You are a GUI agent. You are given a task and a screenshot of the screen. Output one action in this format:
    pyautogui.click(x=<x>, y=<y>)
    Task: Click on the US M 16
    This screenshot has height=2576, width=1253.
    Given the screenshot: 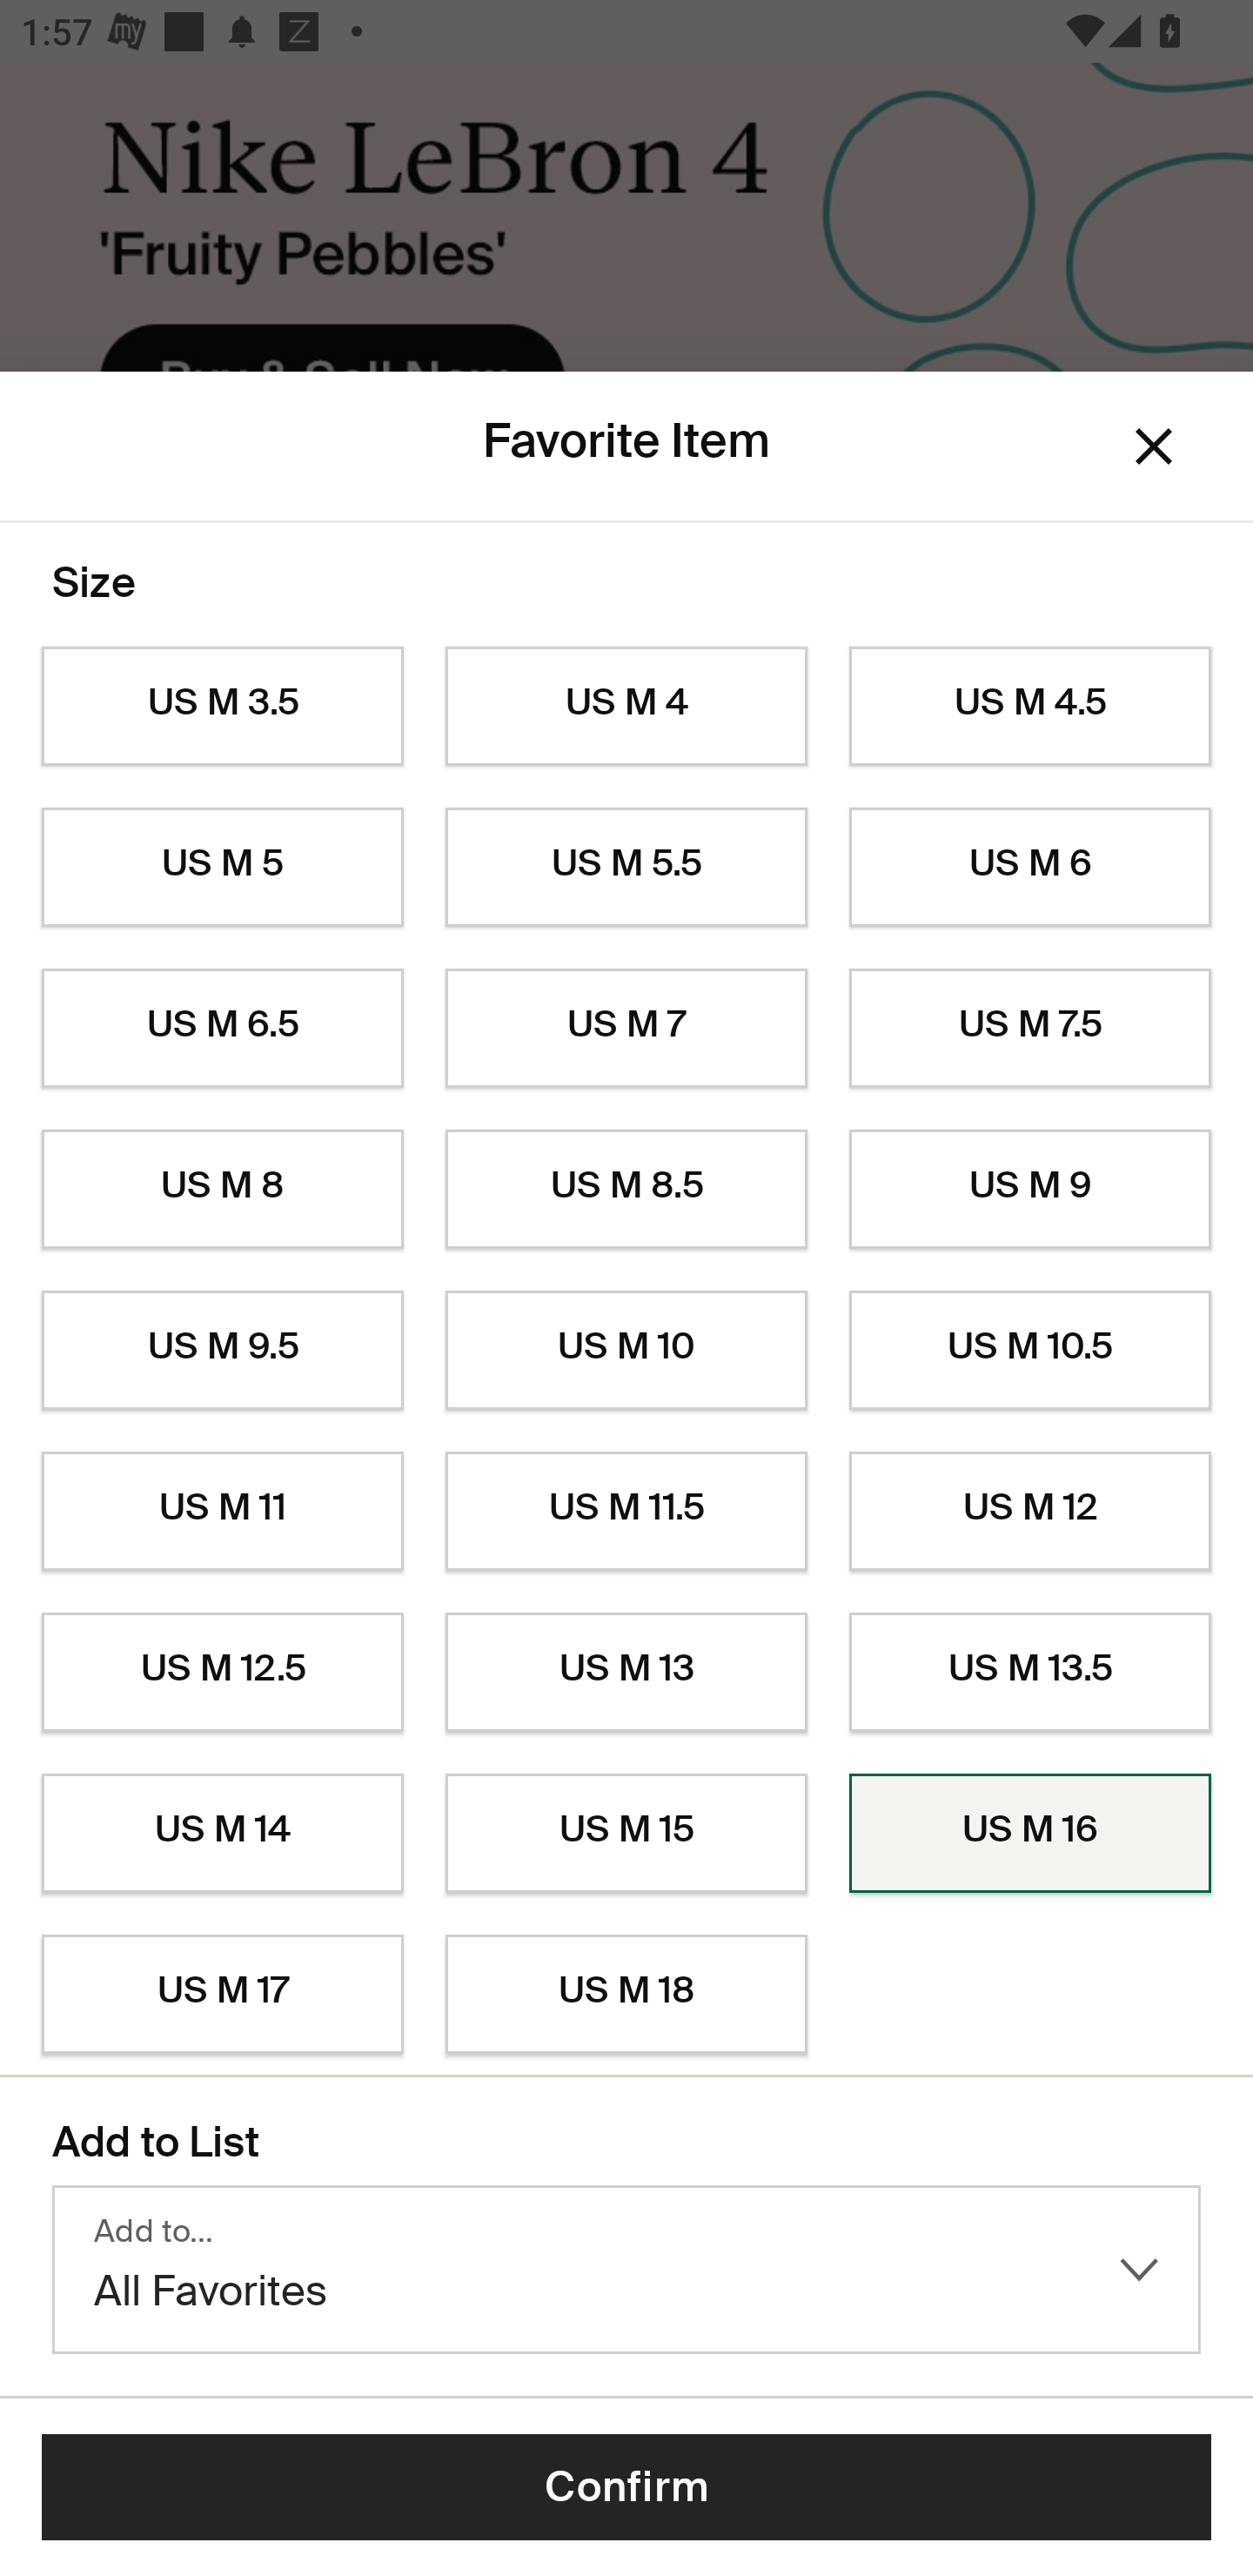 What is the action you would take?
    pyautogui.click(x=1030, y=1834)
    